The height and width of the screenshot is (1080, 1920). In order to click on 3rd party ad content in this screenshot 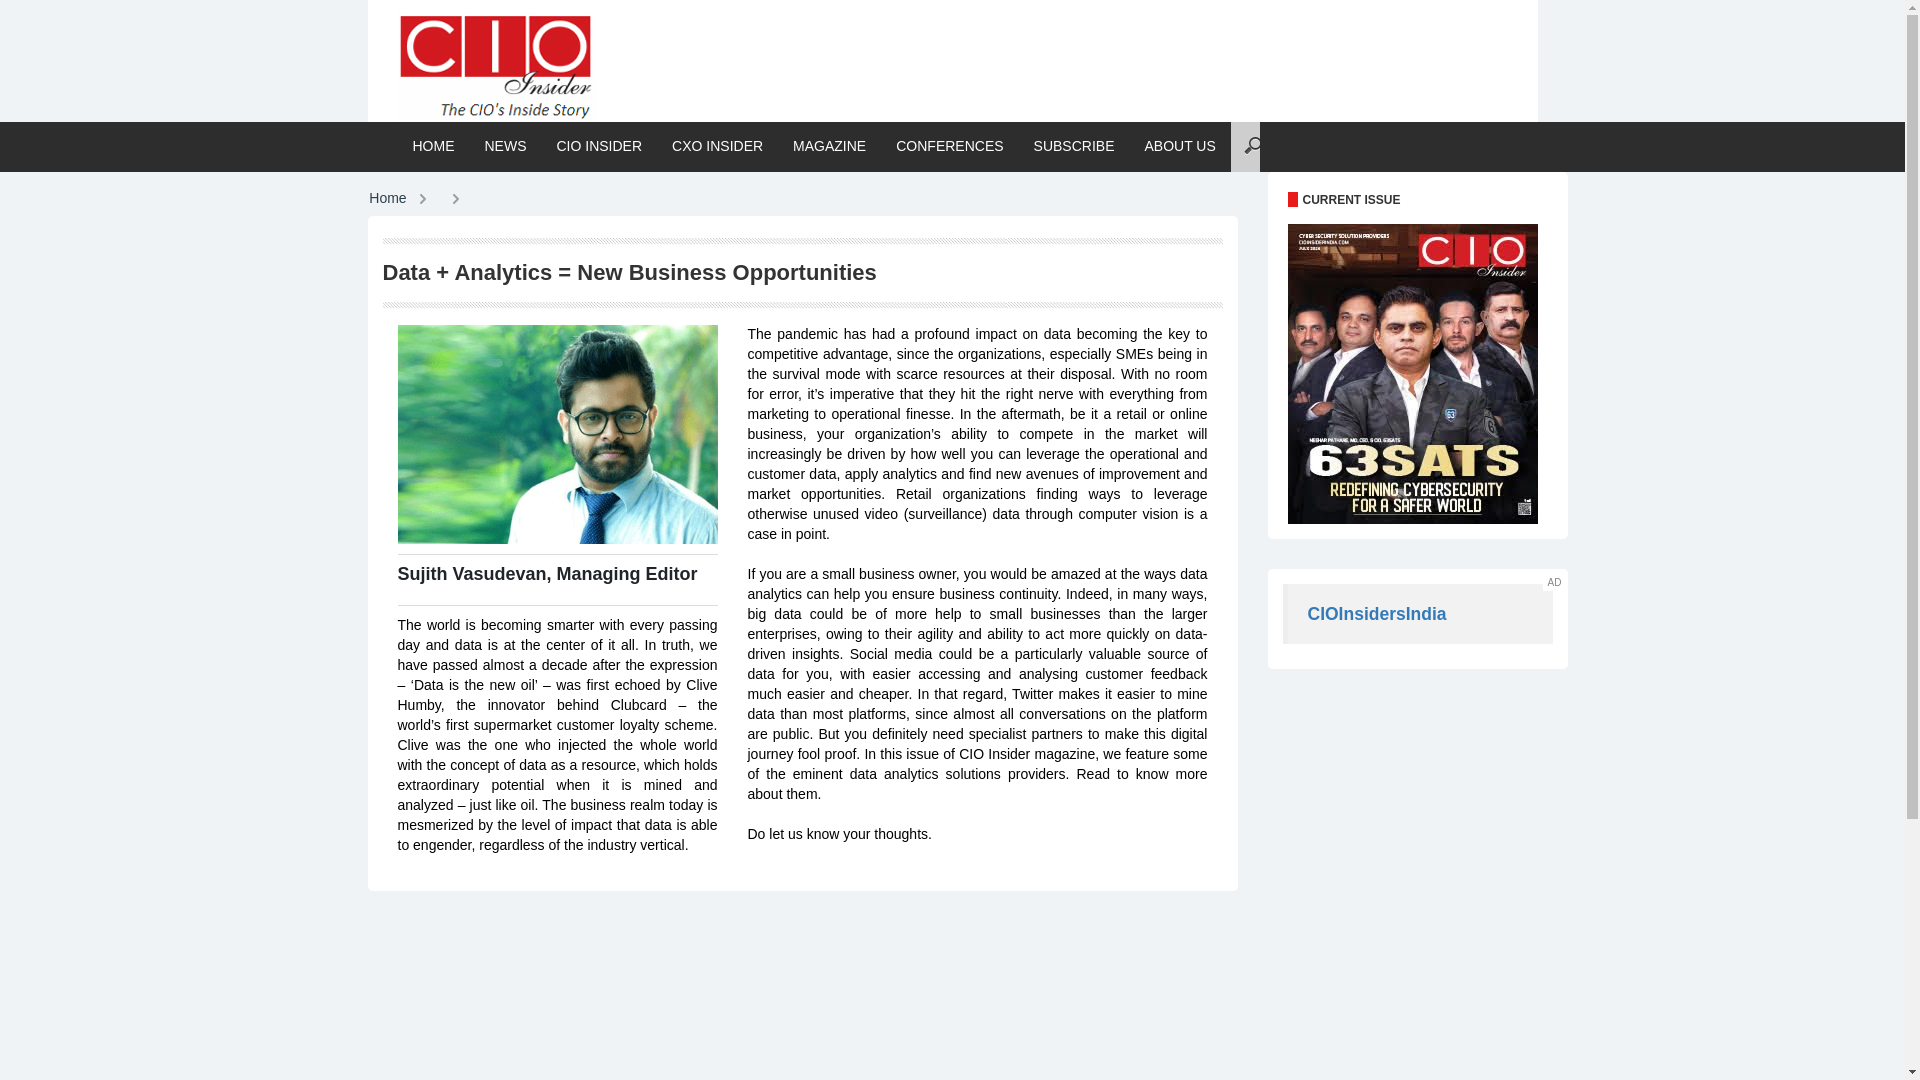, I will do `click(829, 146)`.